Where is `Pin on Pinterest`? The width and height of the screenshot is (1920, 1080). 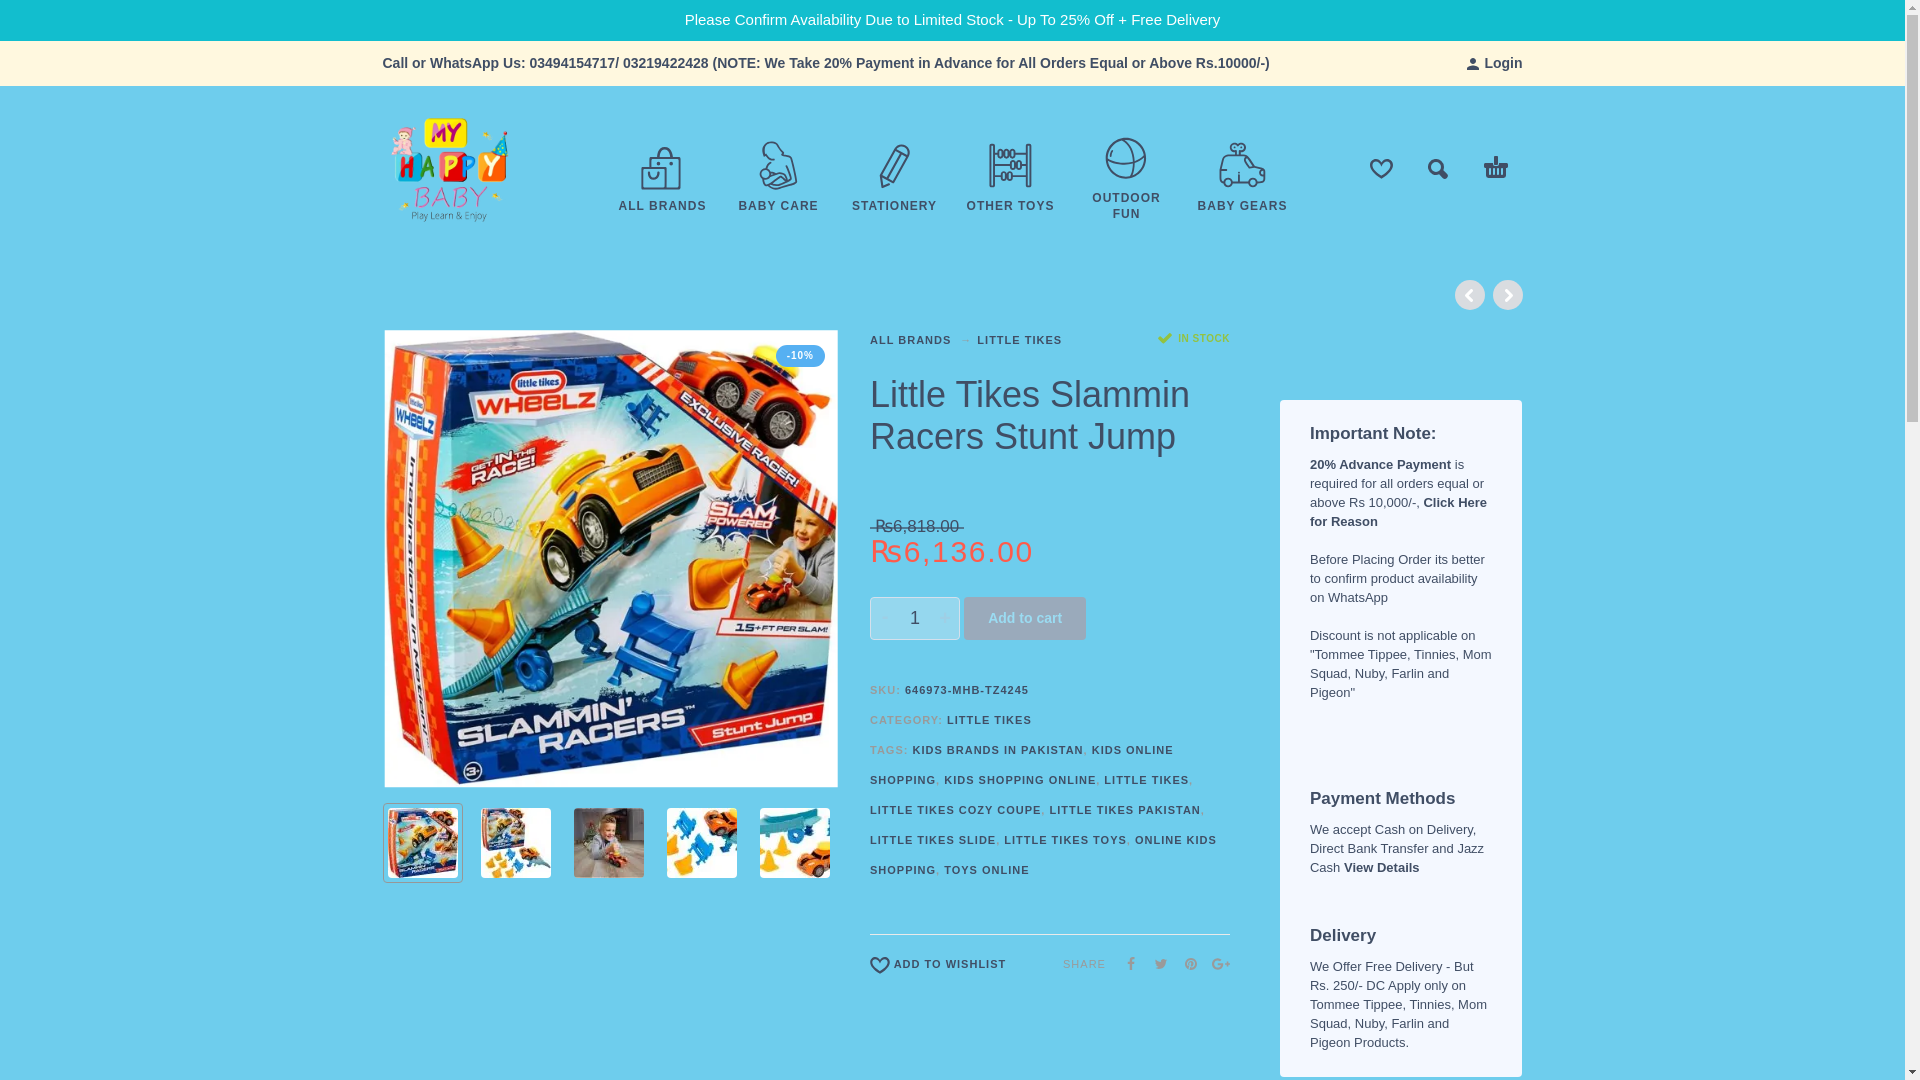 Pin on Pinterest is located at coordinates (1184, 963).